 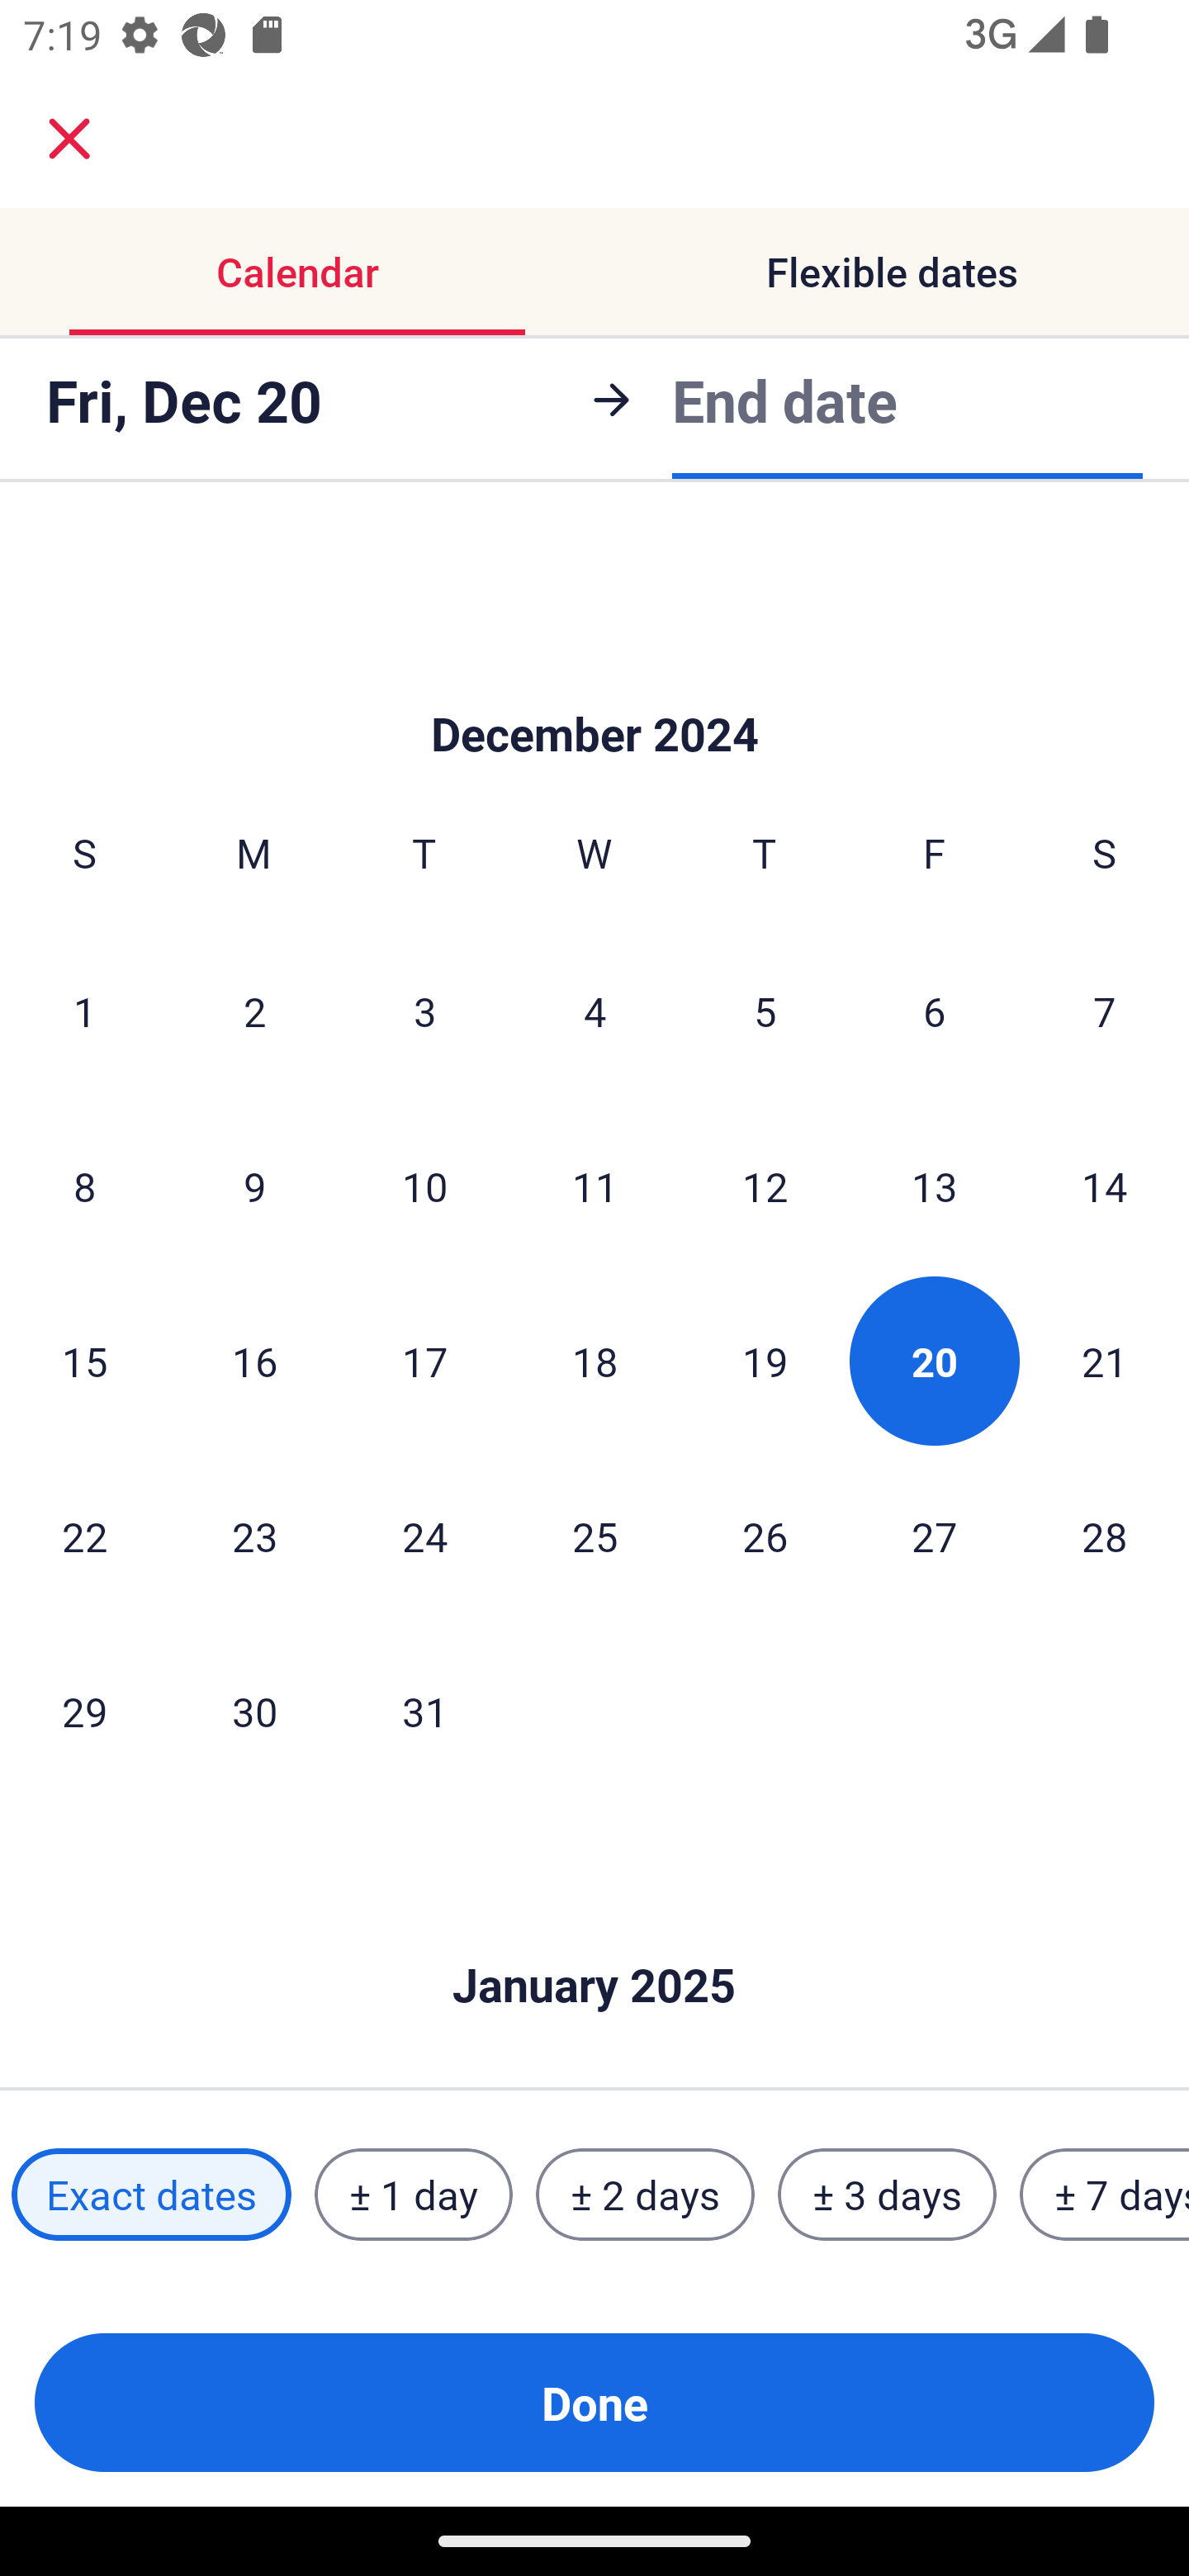 What do you see at coordinates (424, 1186) in the screenshot?
I see `10 Tuesday, December 10, 2024` at bounding box center [424, 1186].